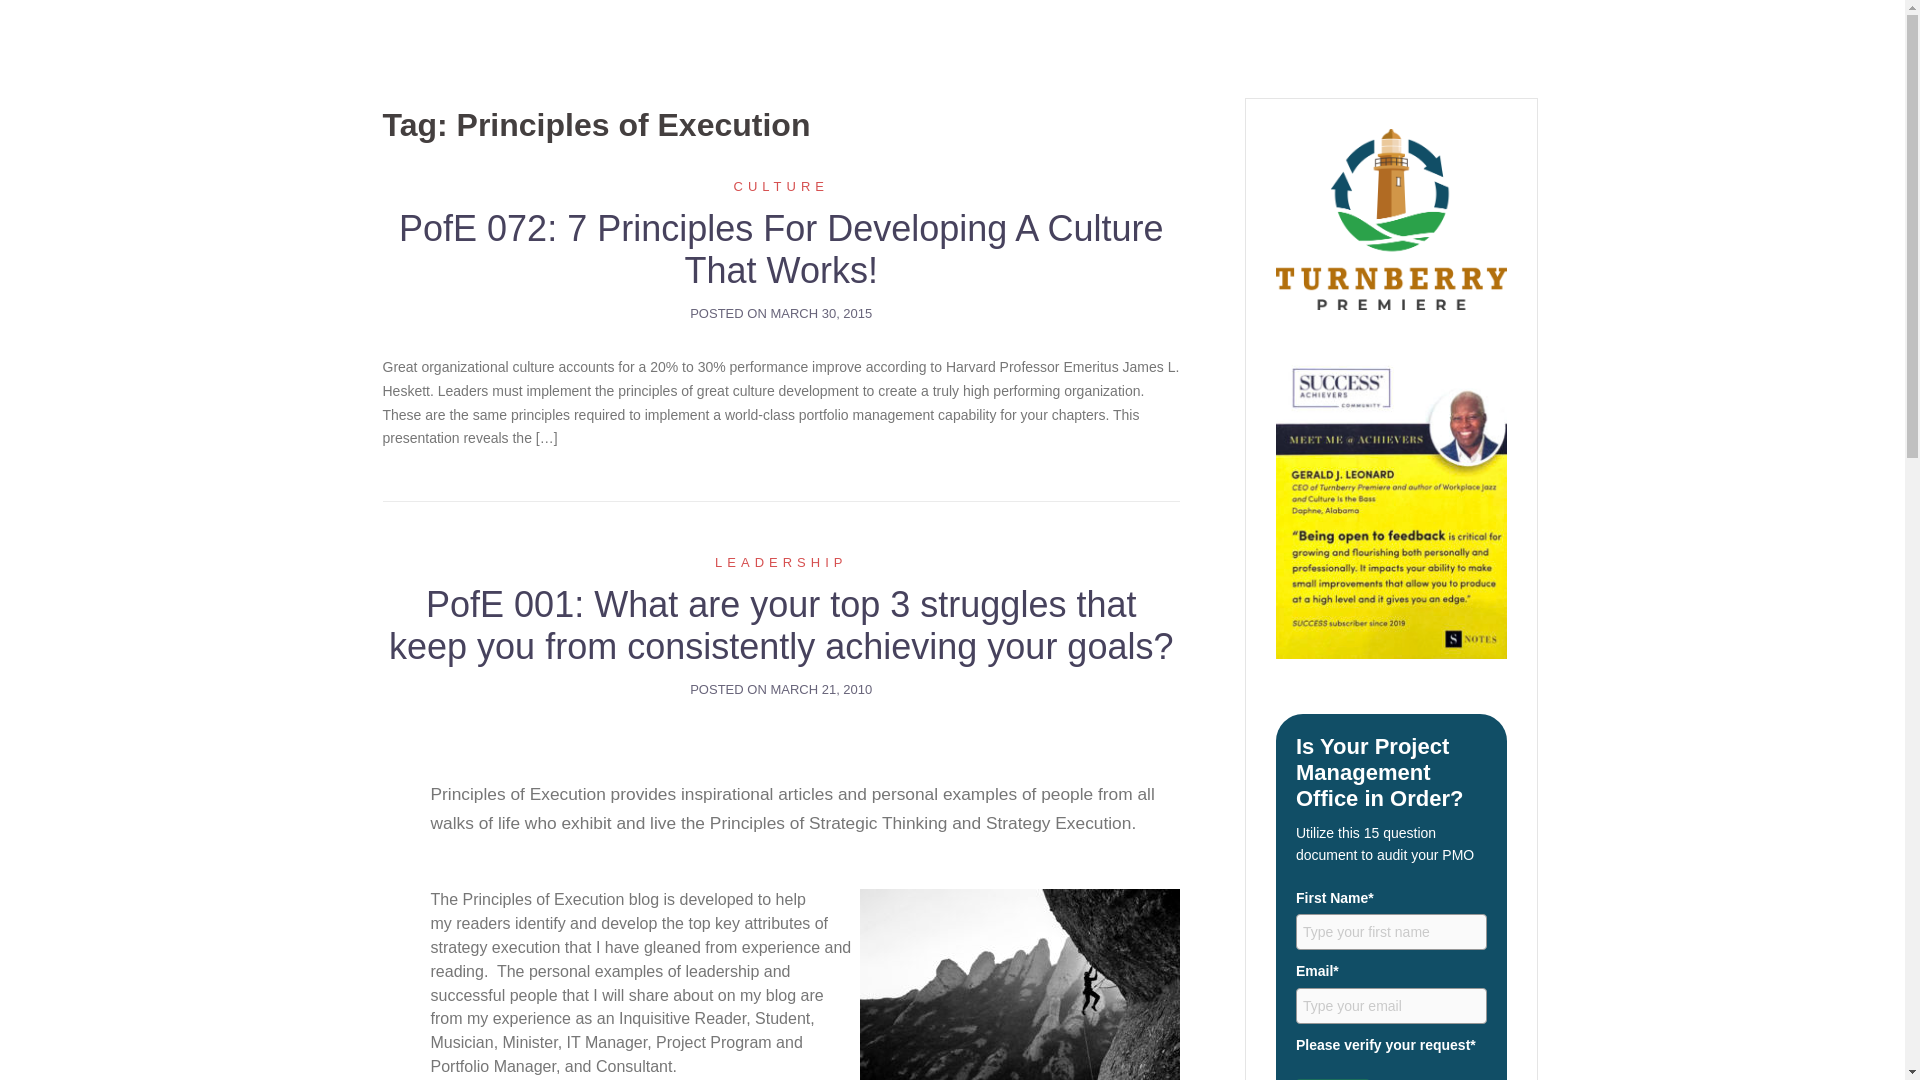 This screenshot has height=1080, width=1920. I want to click on CULTURE, so click(781, 186).